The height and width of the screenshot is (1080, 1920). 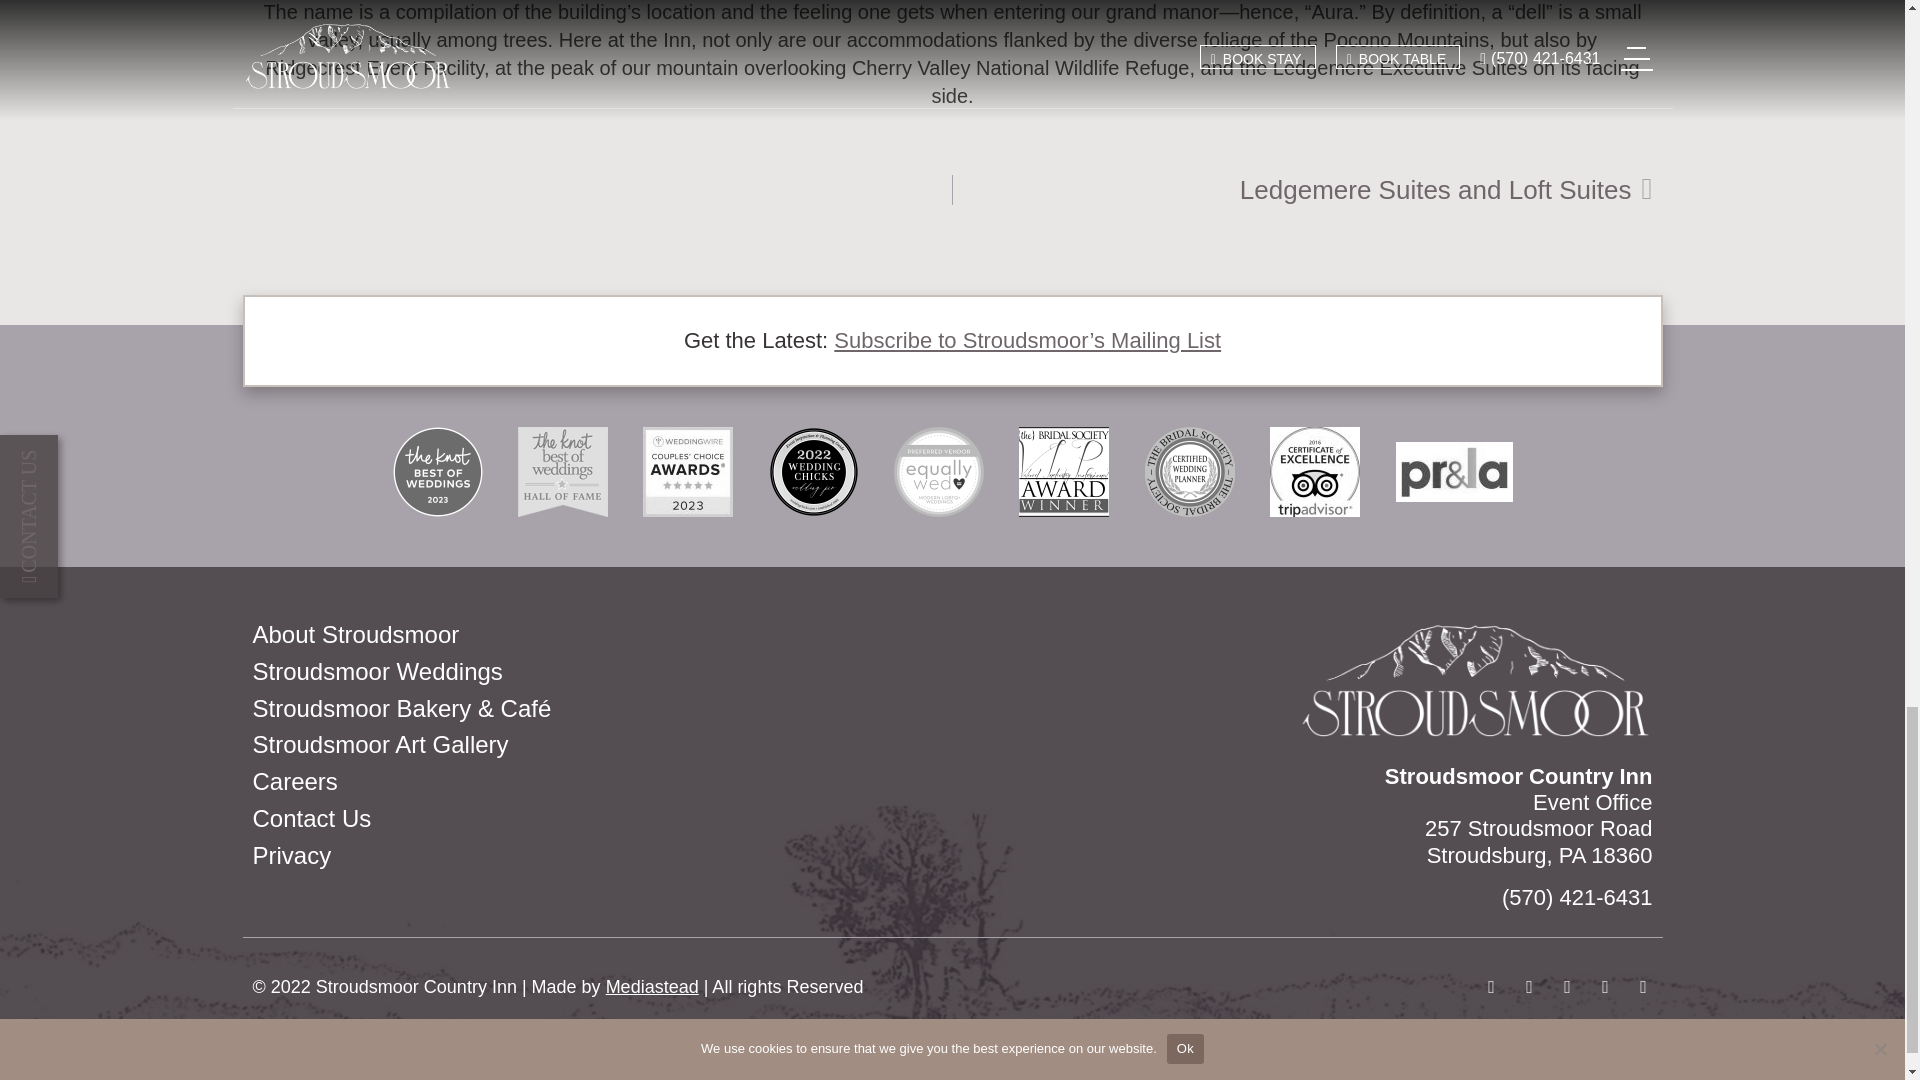 I want to click on Careers, so click(x=596, y=782).